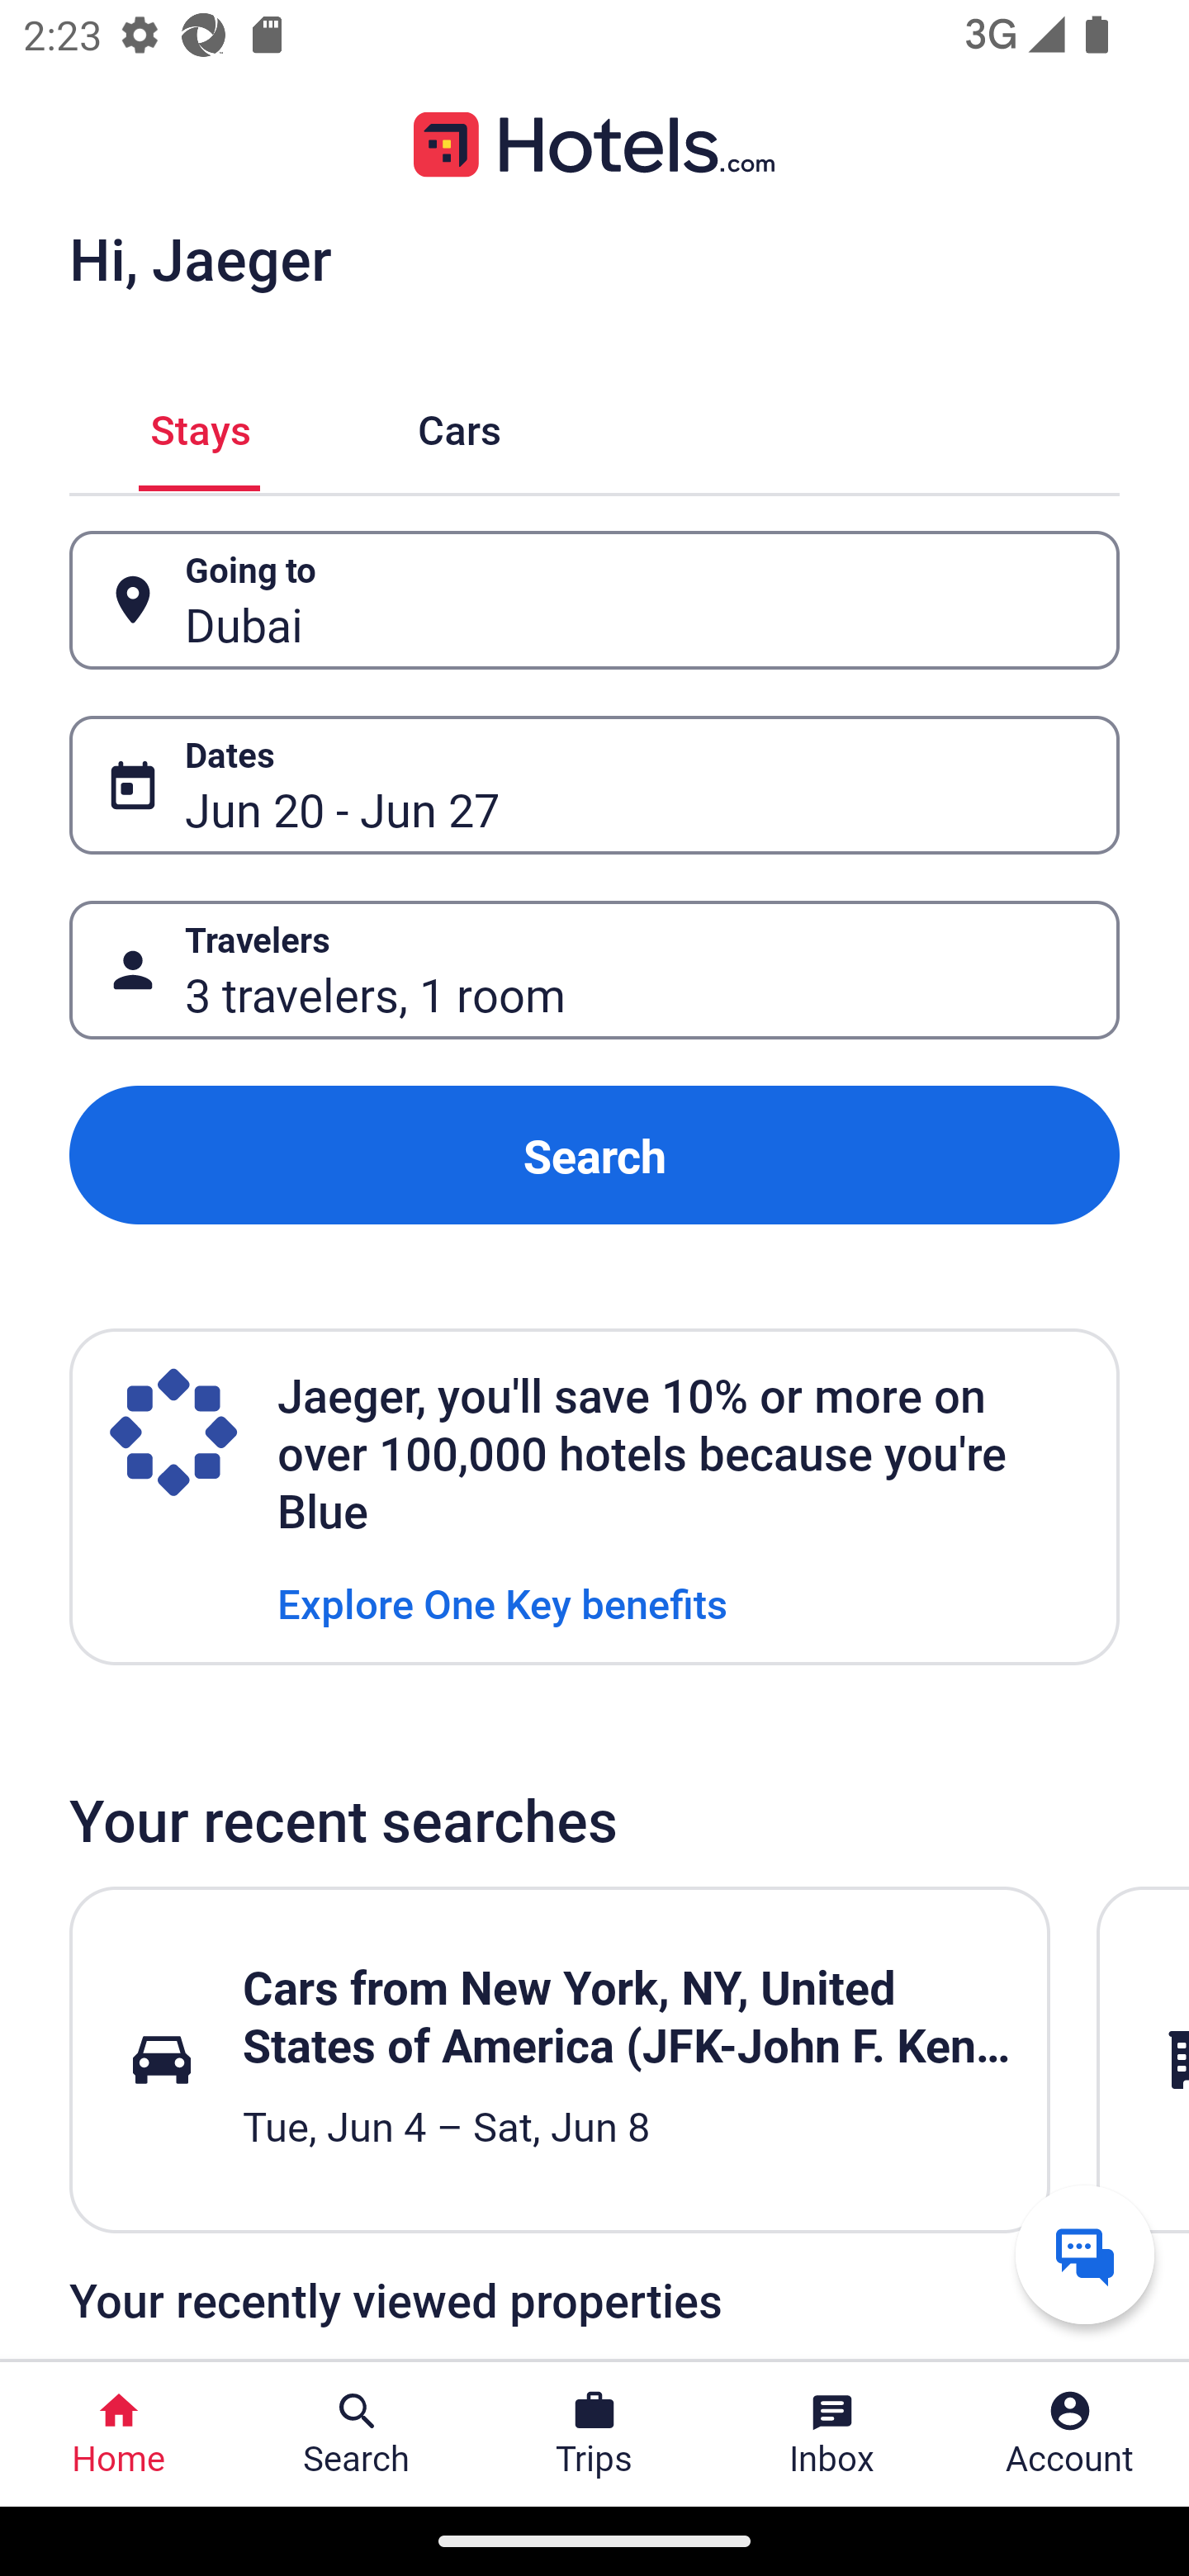 The width and height of the screenshot is (1189, 2576). I want to click on Hi, Jaeger, so click(200, 258).